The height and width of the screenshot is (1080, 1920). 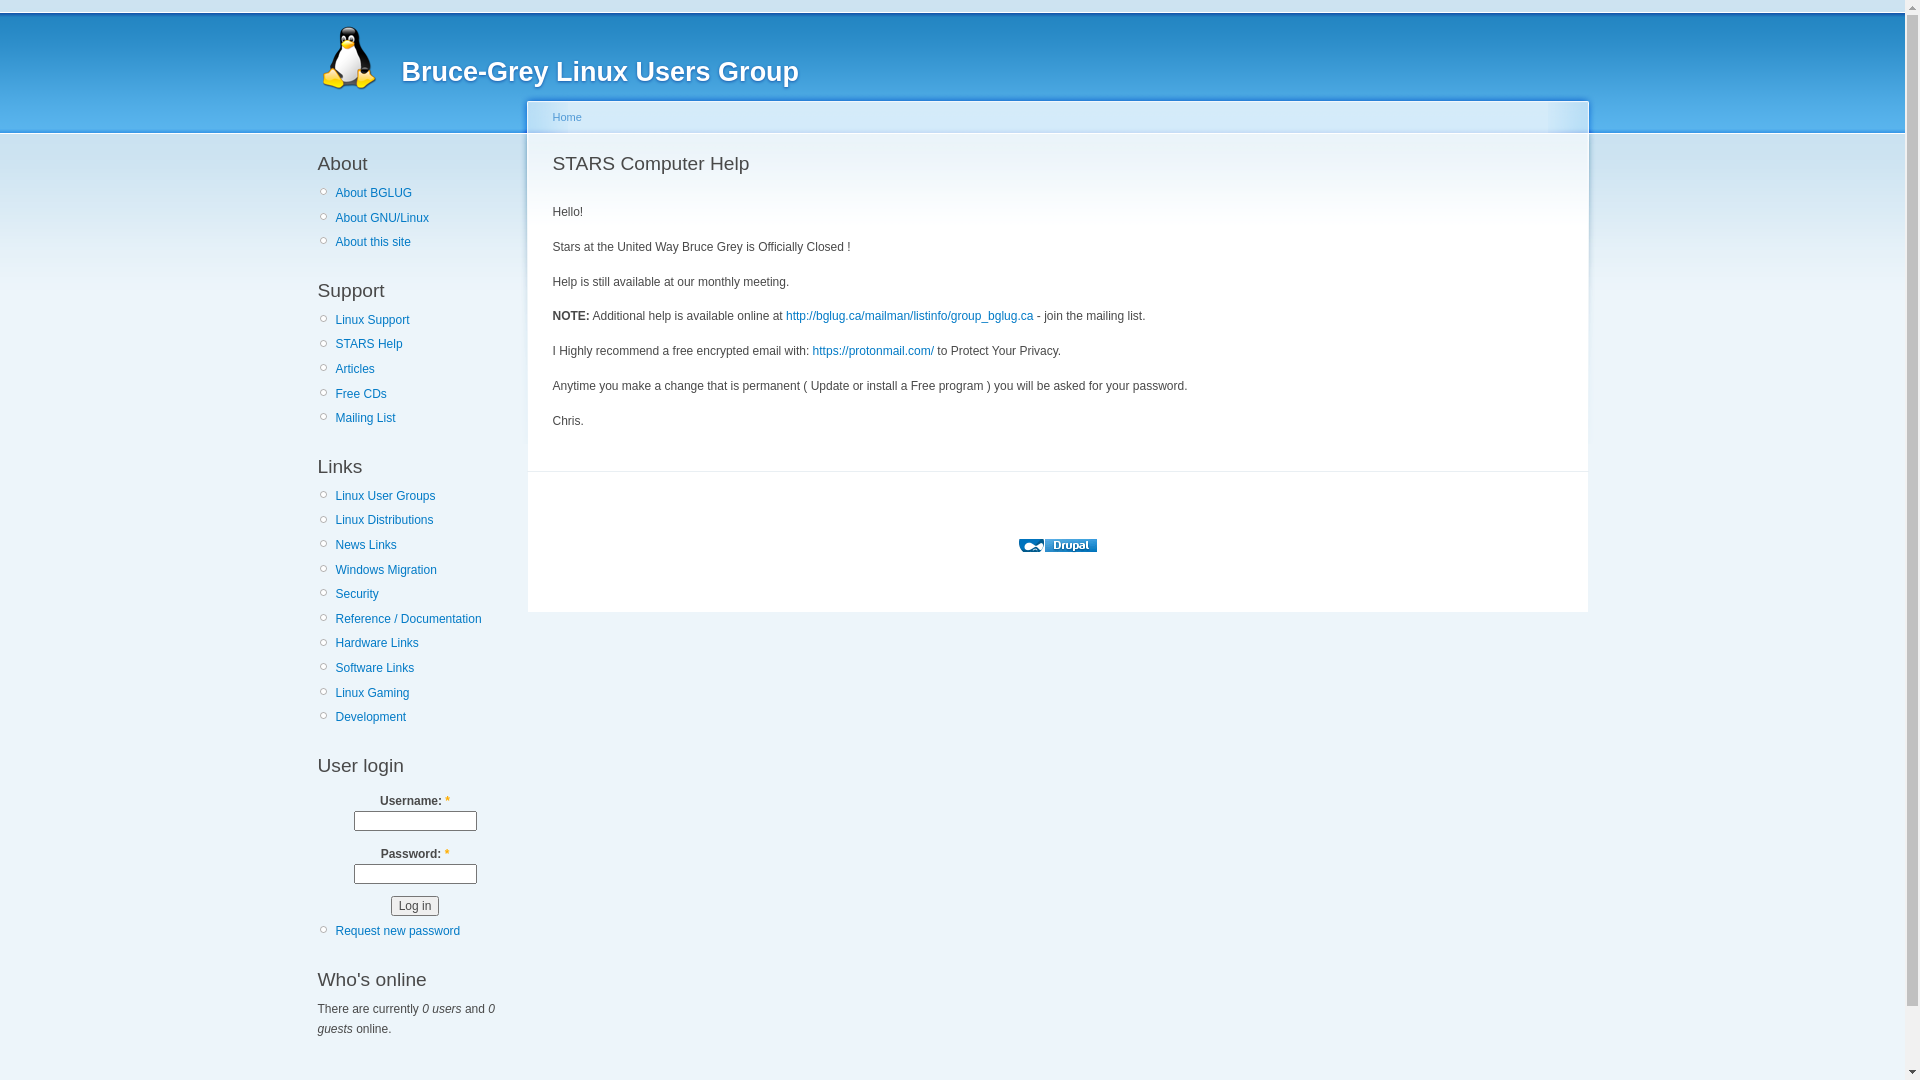 What do you see at coordinates (416, 906) in the screenshot?
I see `Log in` at bounding box center [416, 906].